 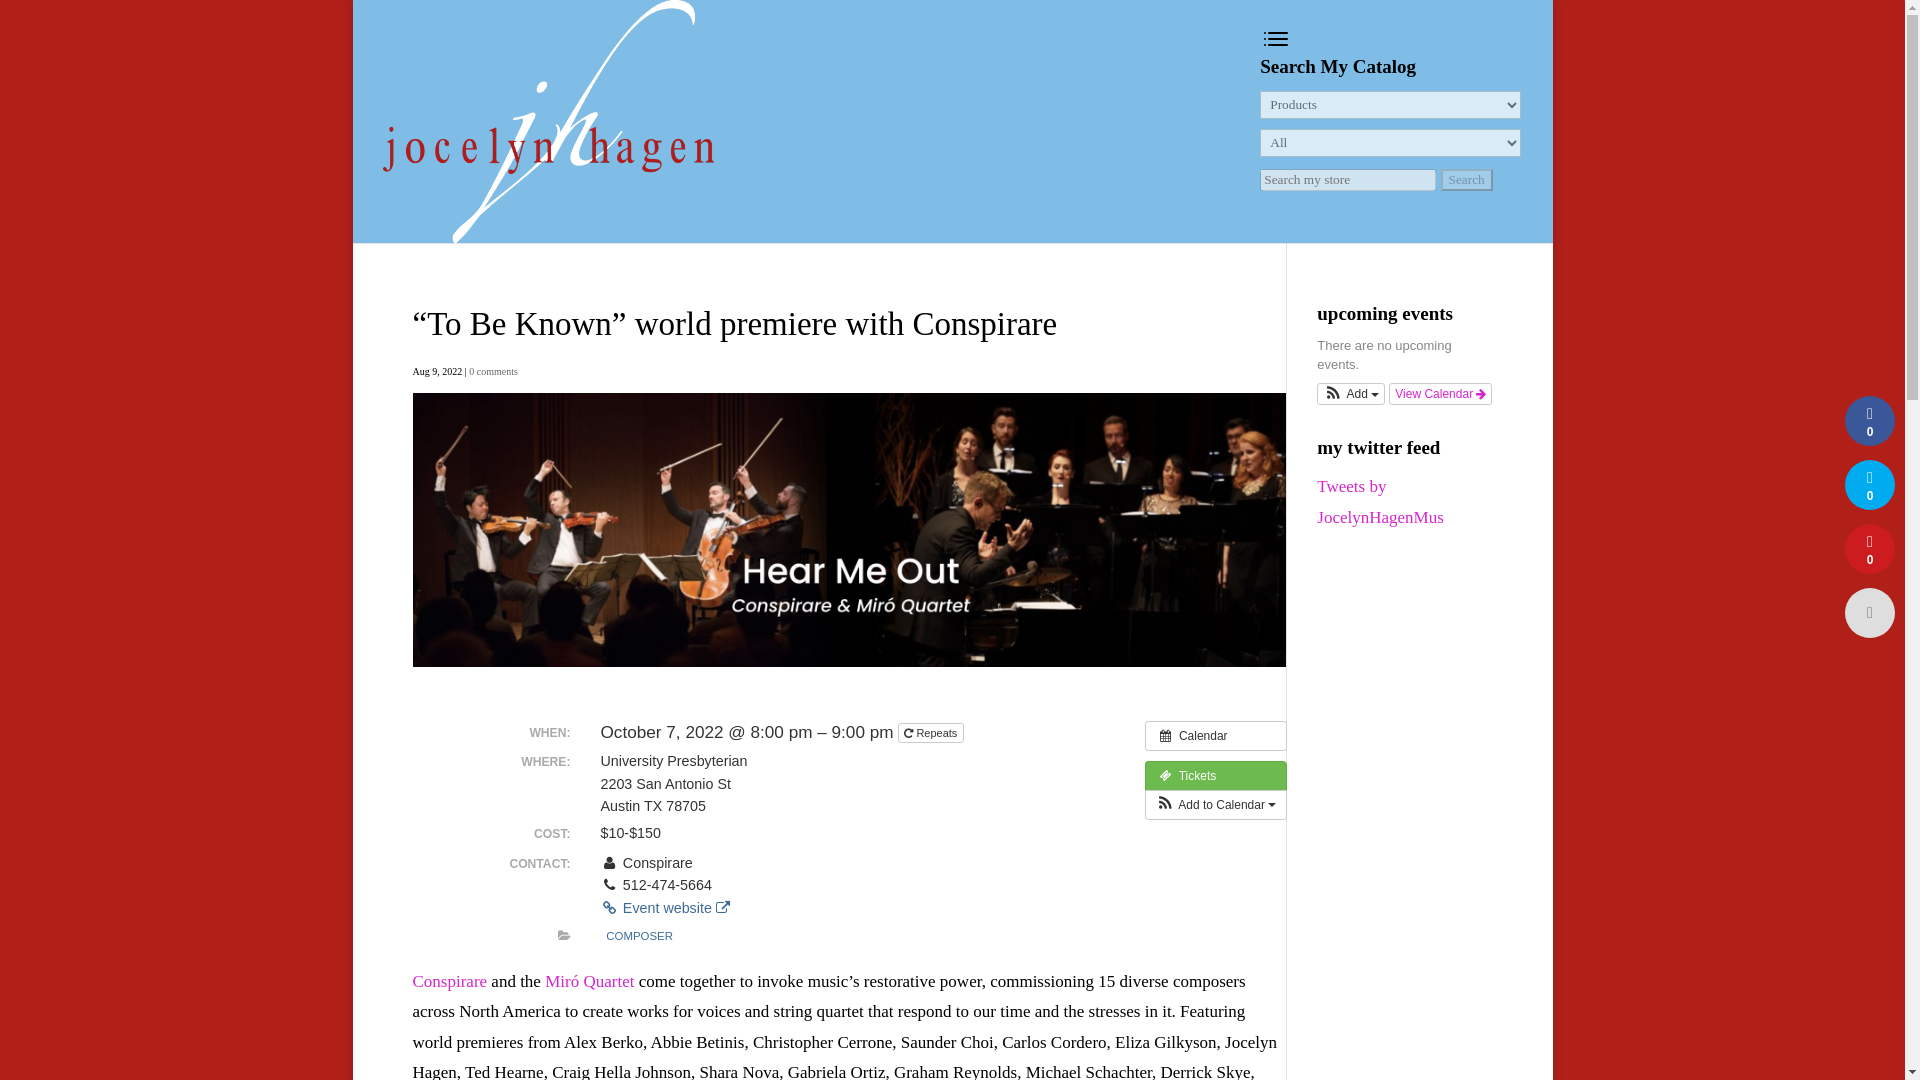 I want to click on Calendar, so click(x=1216, y=736).